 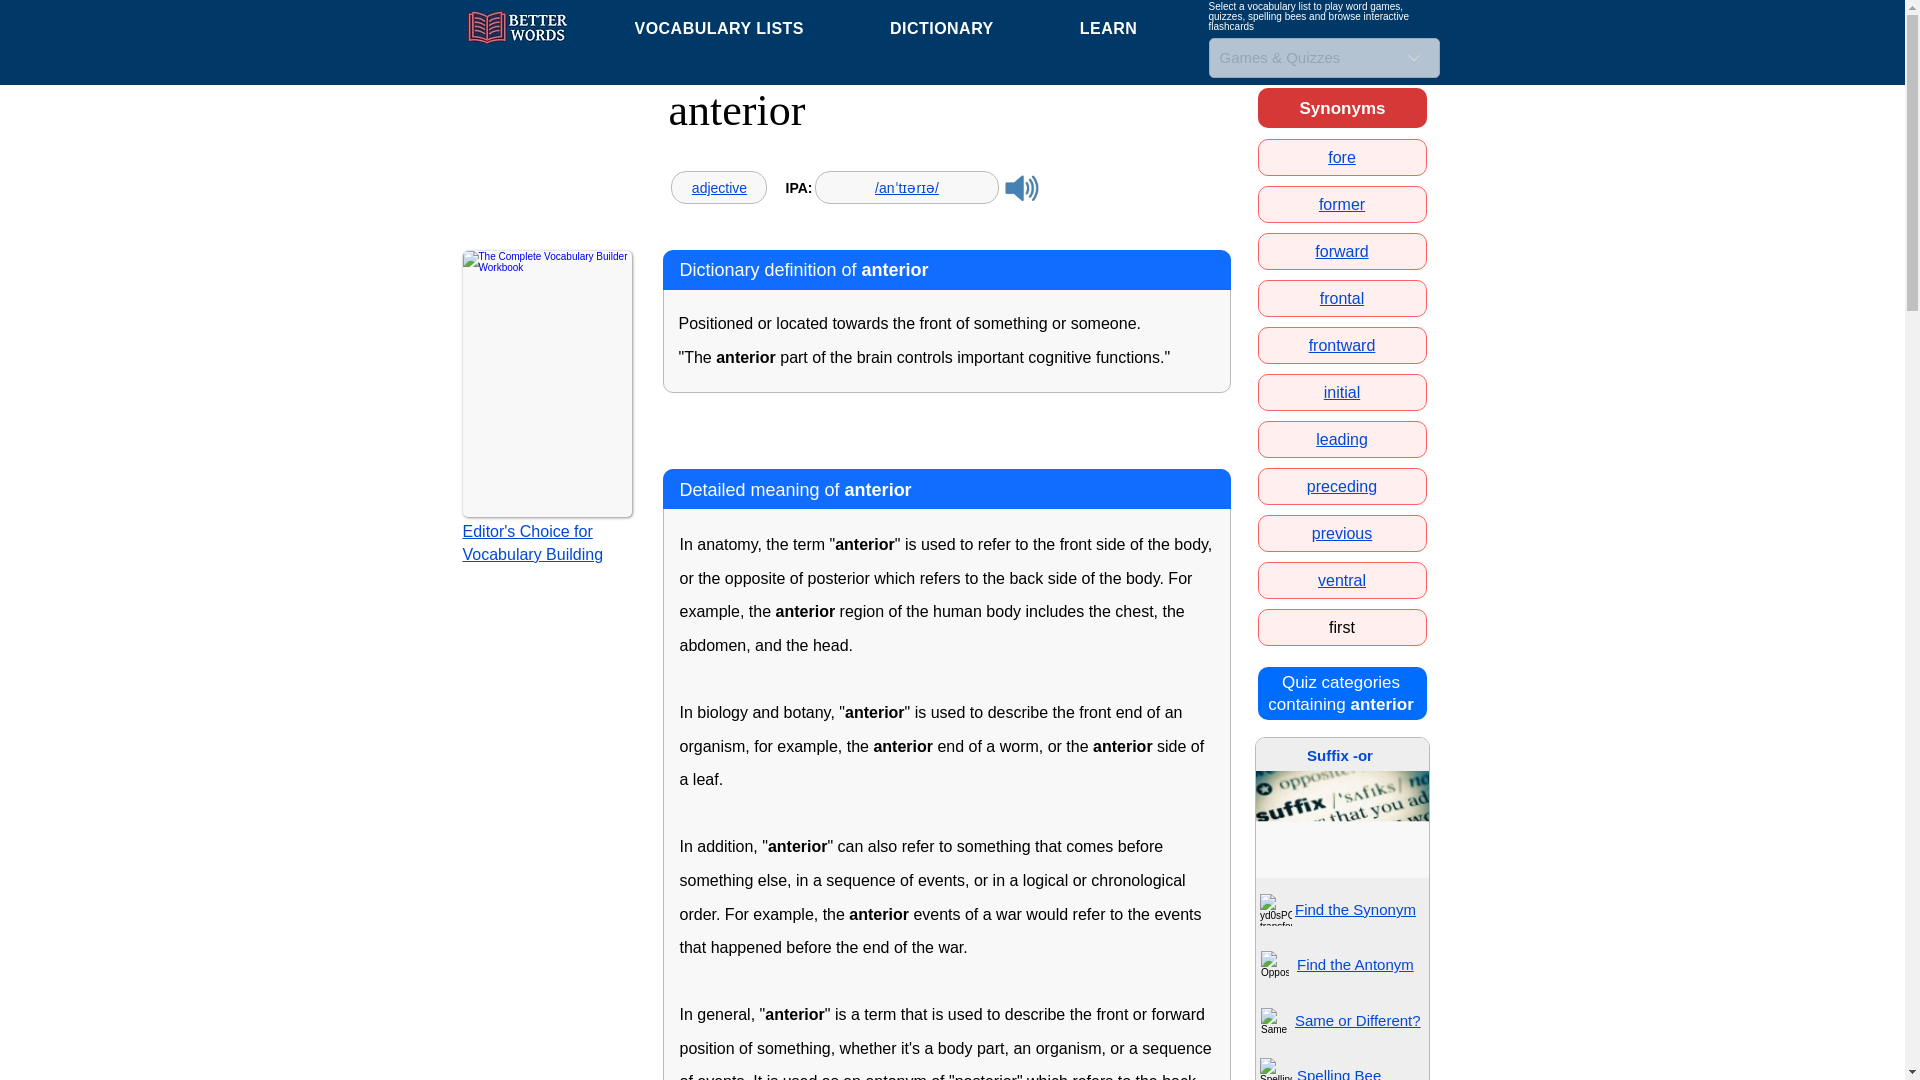 What do you see at coordinates (1342, 298) in the screenshot?
I see `frontal` at bounding box center [1342, 298].